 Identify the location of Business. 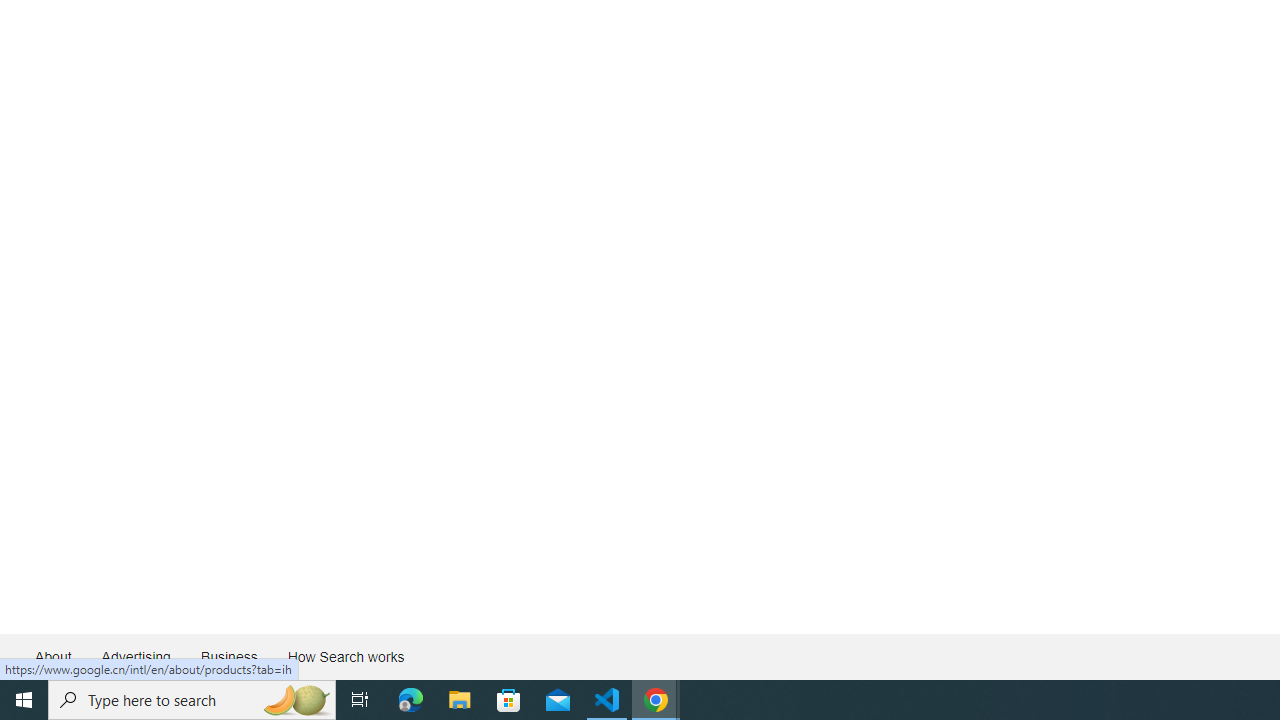
(228, 656).